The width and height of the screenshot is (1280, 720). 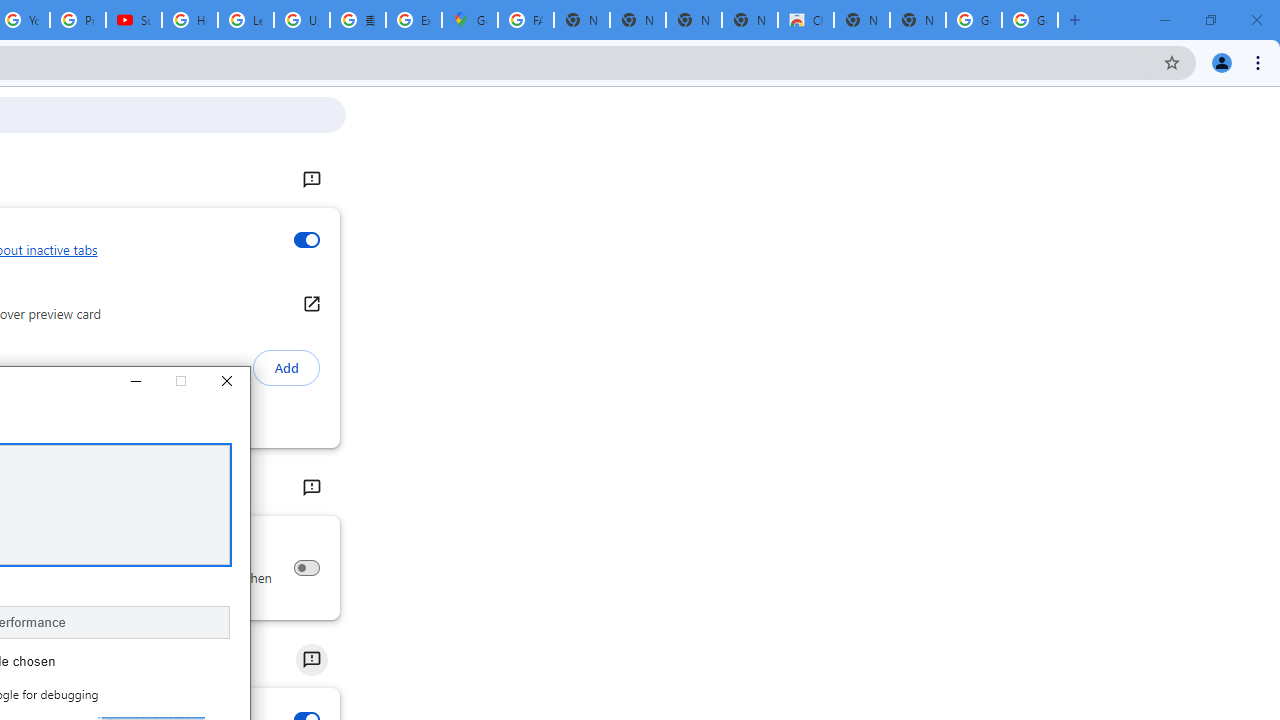 I want to click on Google Maps, so click(x=469, y=20).